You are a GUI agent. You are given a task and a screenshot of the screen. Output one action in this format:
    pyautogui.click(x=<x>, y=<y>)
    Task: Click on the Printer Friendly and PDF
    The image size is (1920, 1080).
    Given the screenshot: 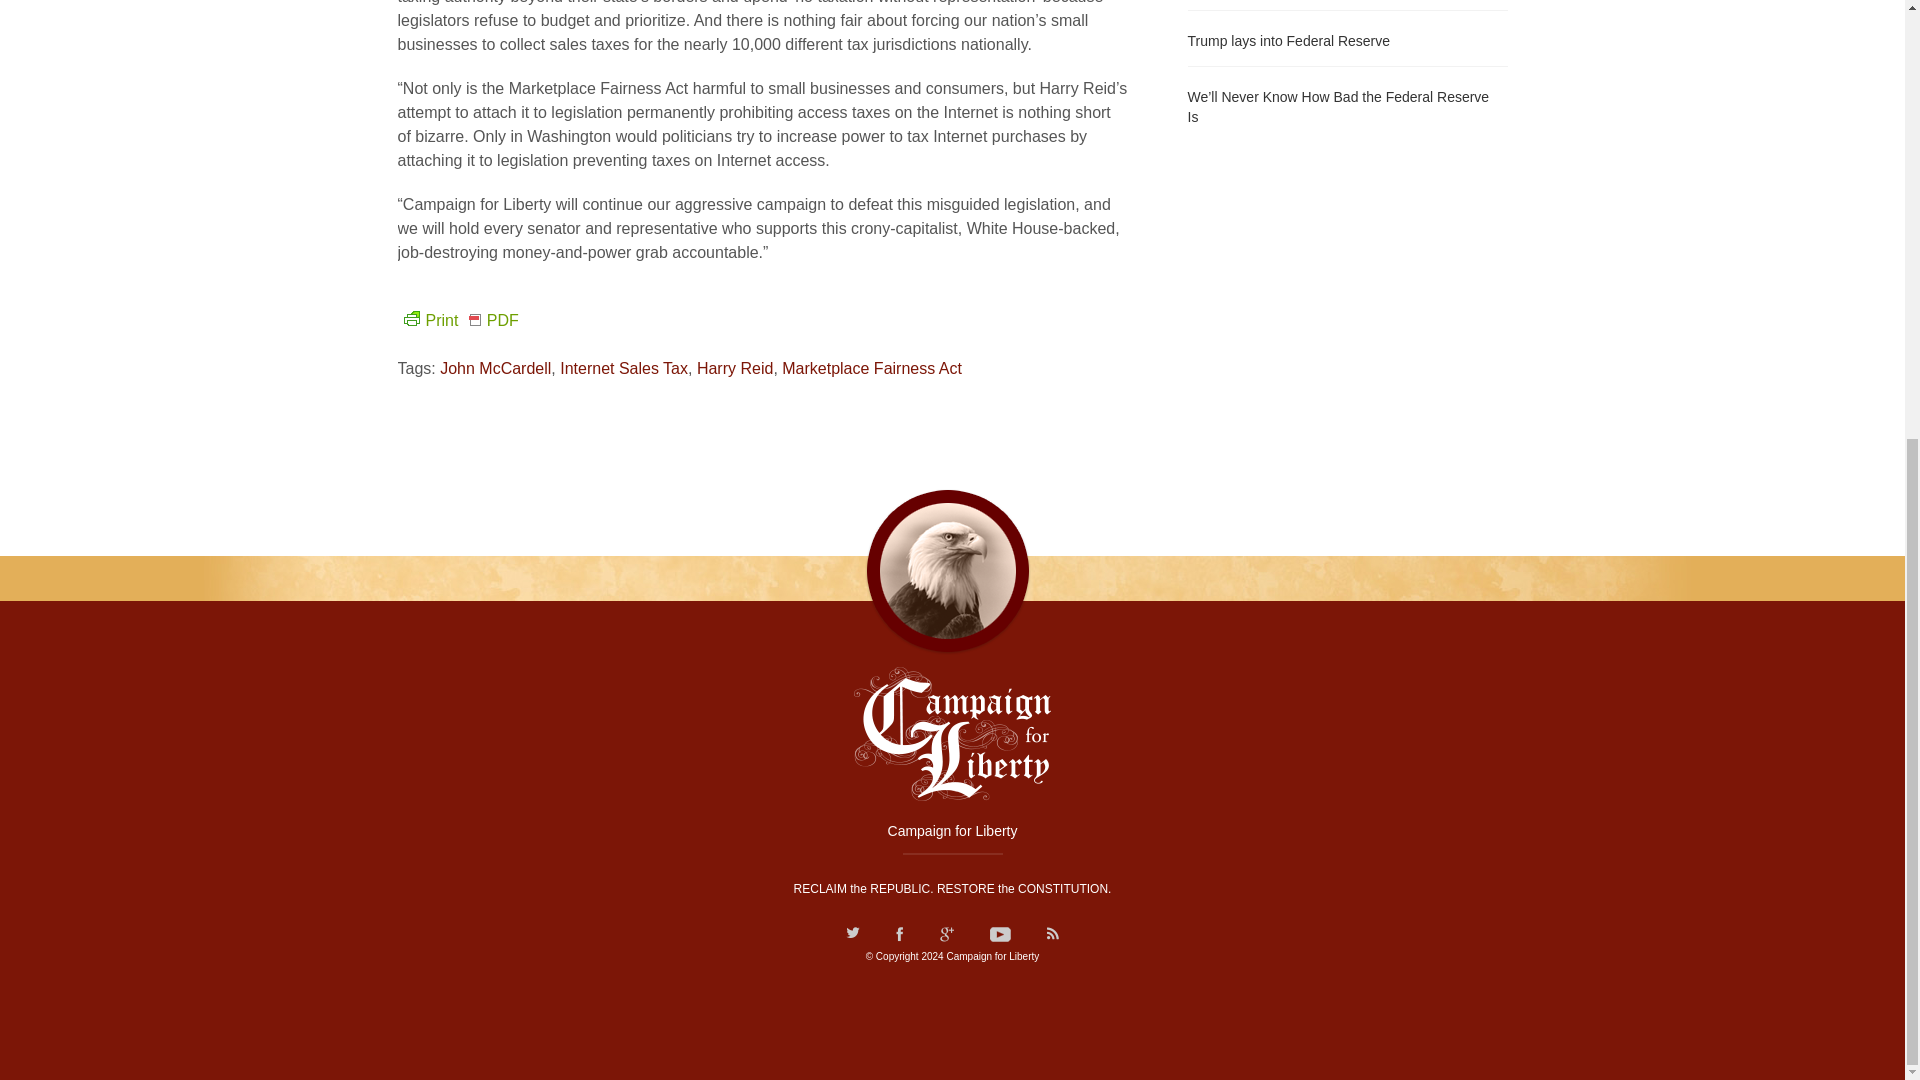 What is the action you would take?
    pyautogui.click(x=458, y=320)
    